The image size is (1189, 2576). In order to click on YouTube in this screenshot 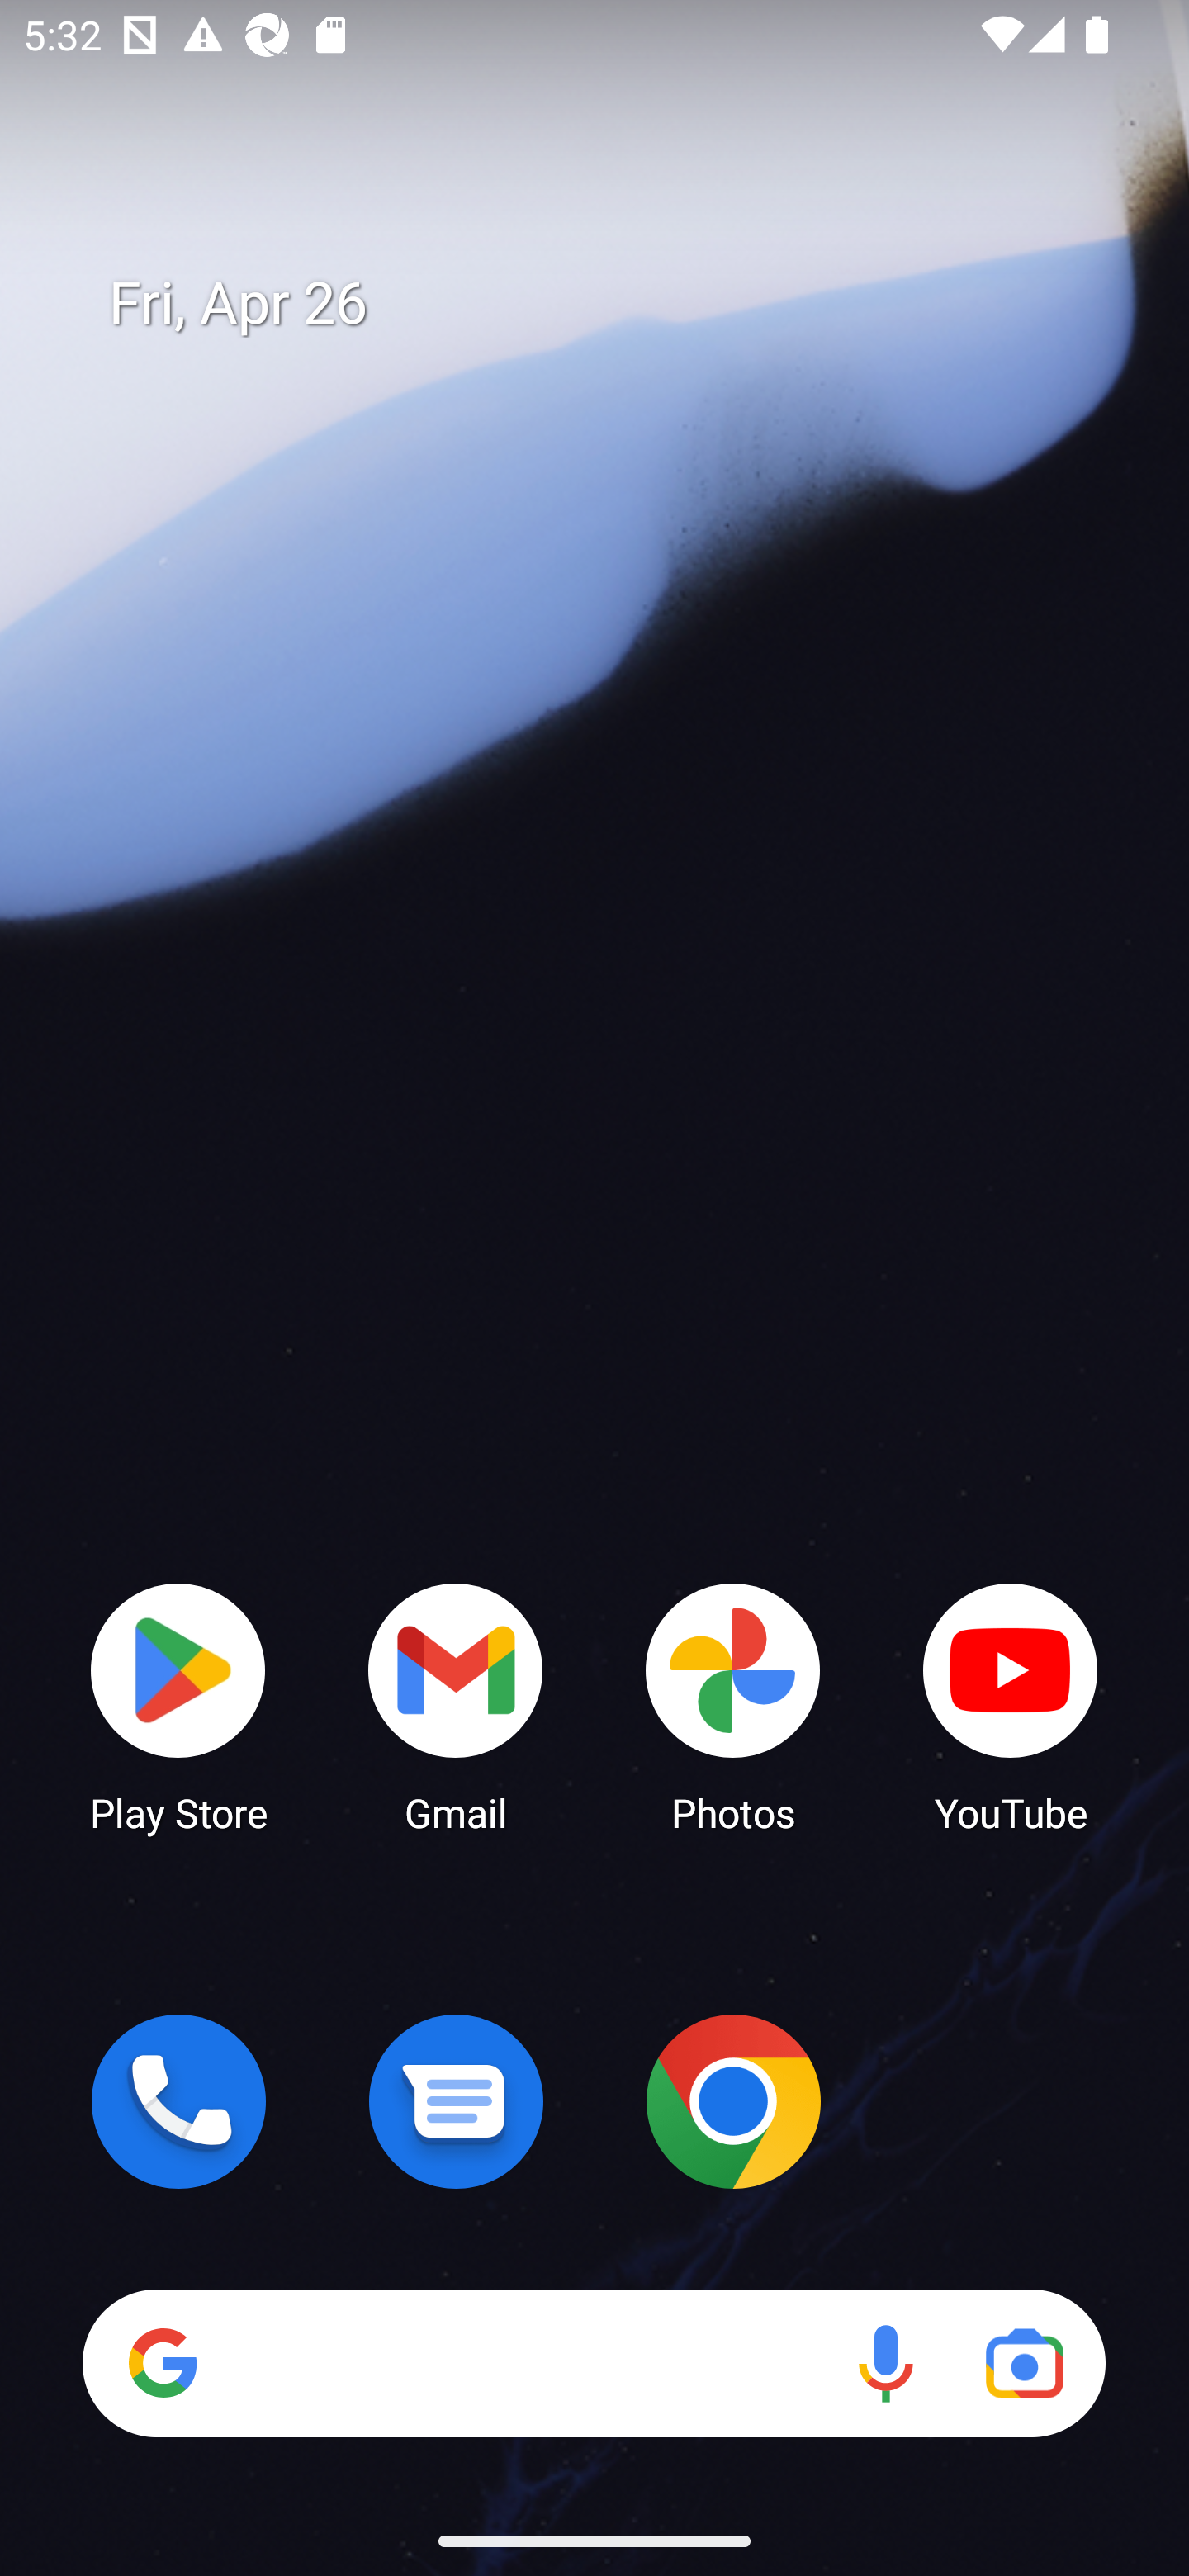, I will do `click(1011, 1706)`.